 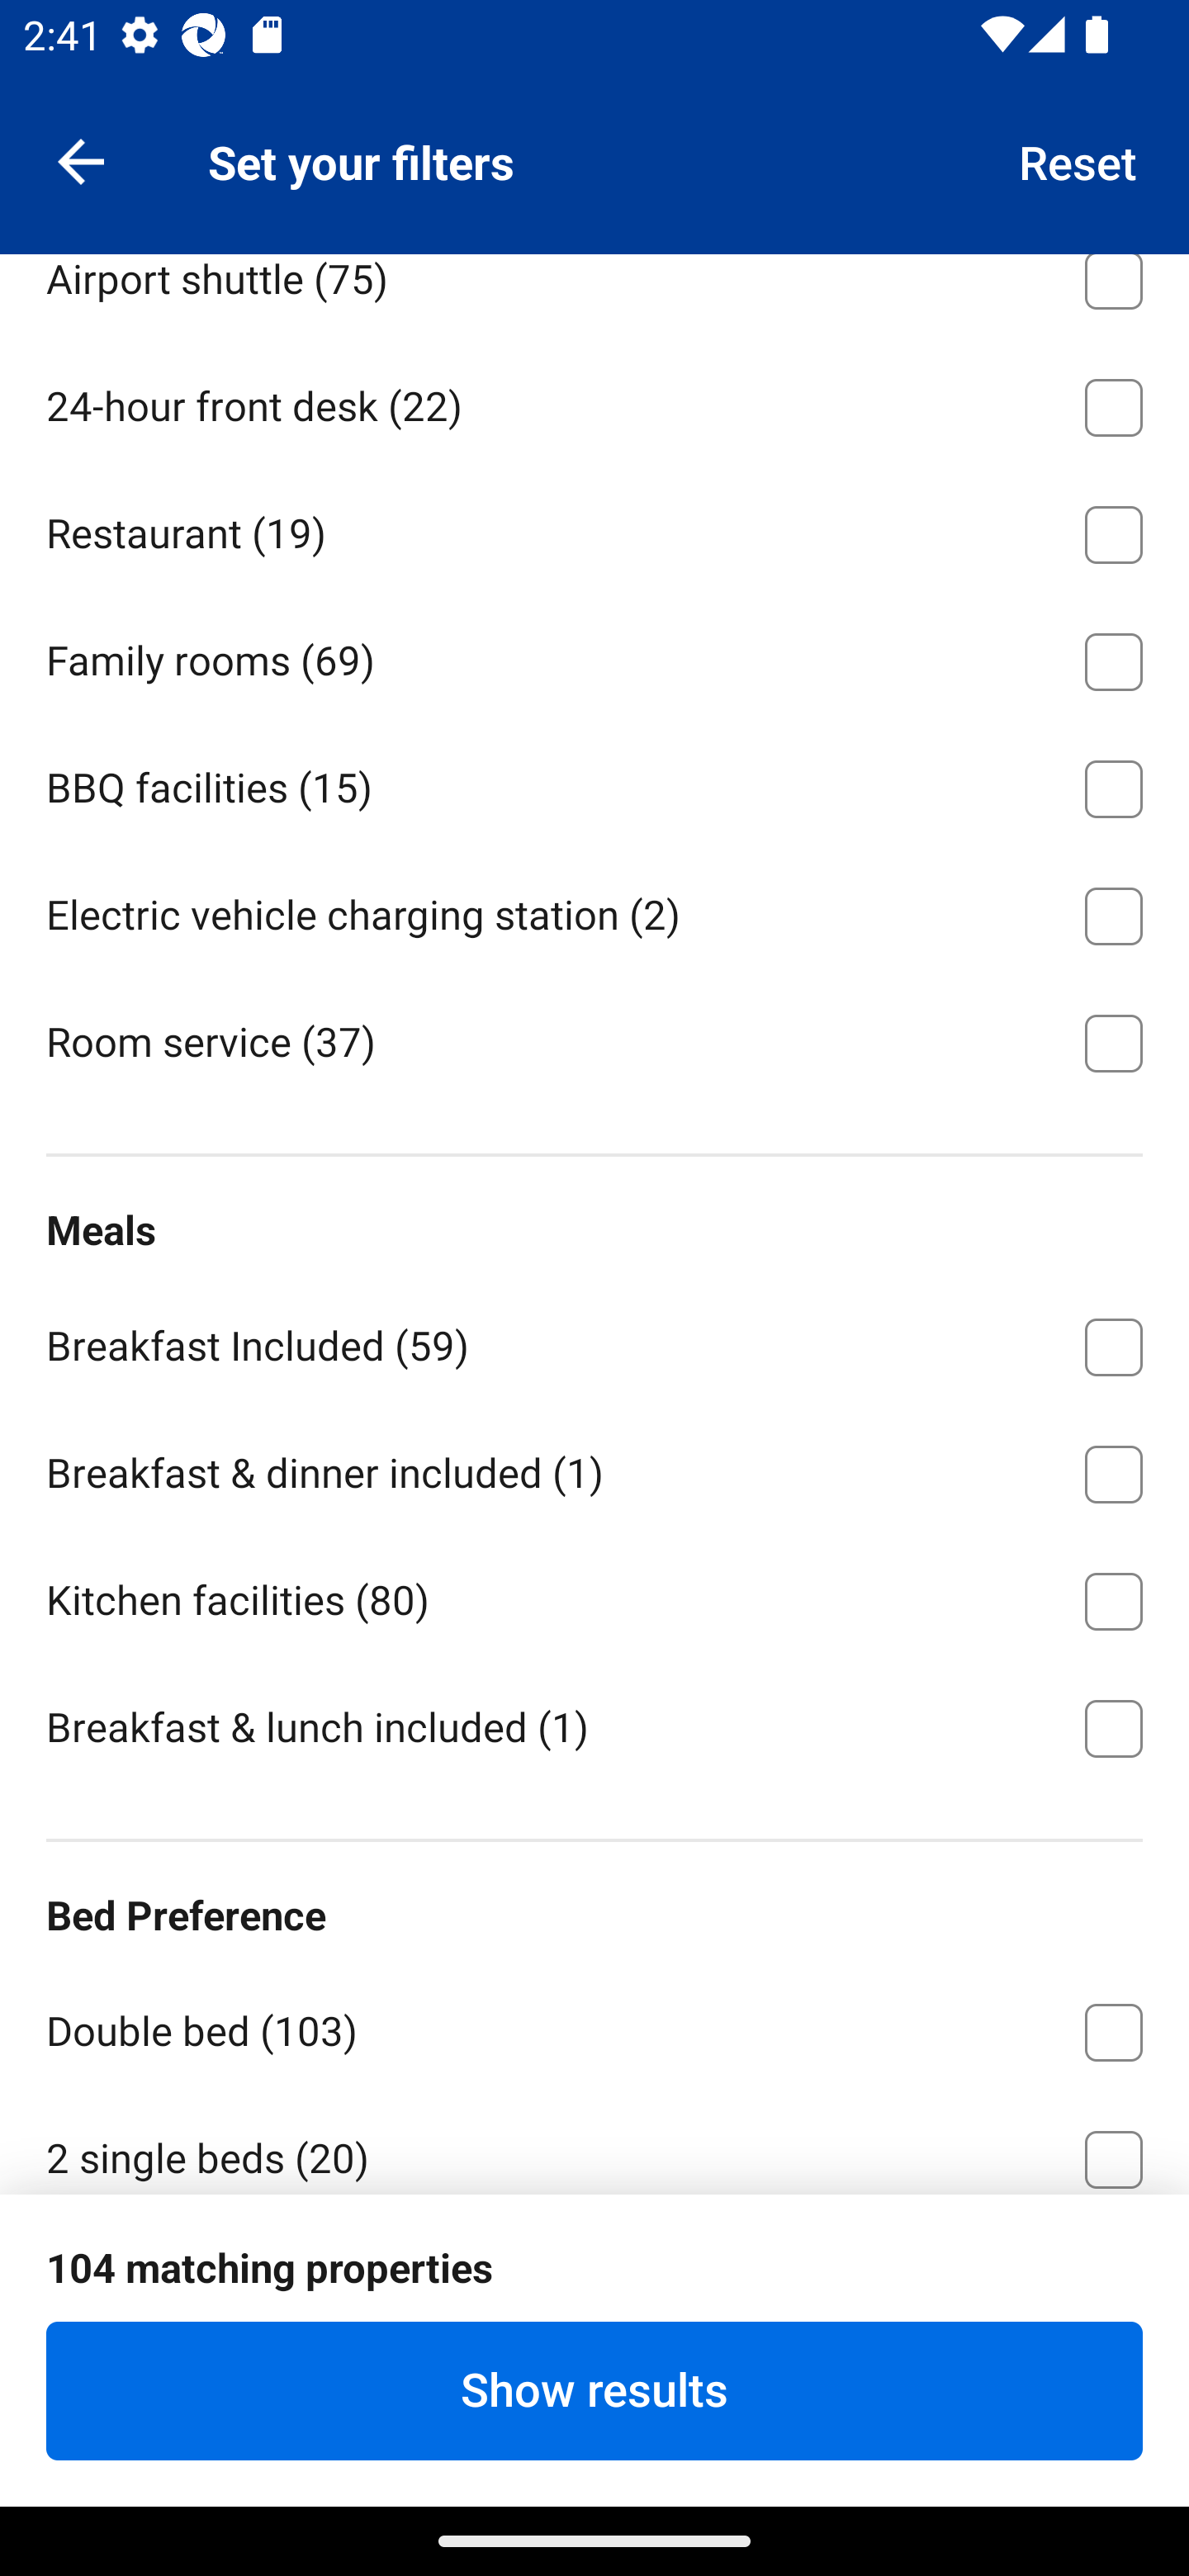 I want to click on Breakfast & dinner included ⁦(1), so click(x=594, y=1470).